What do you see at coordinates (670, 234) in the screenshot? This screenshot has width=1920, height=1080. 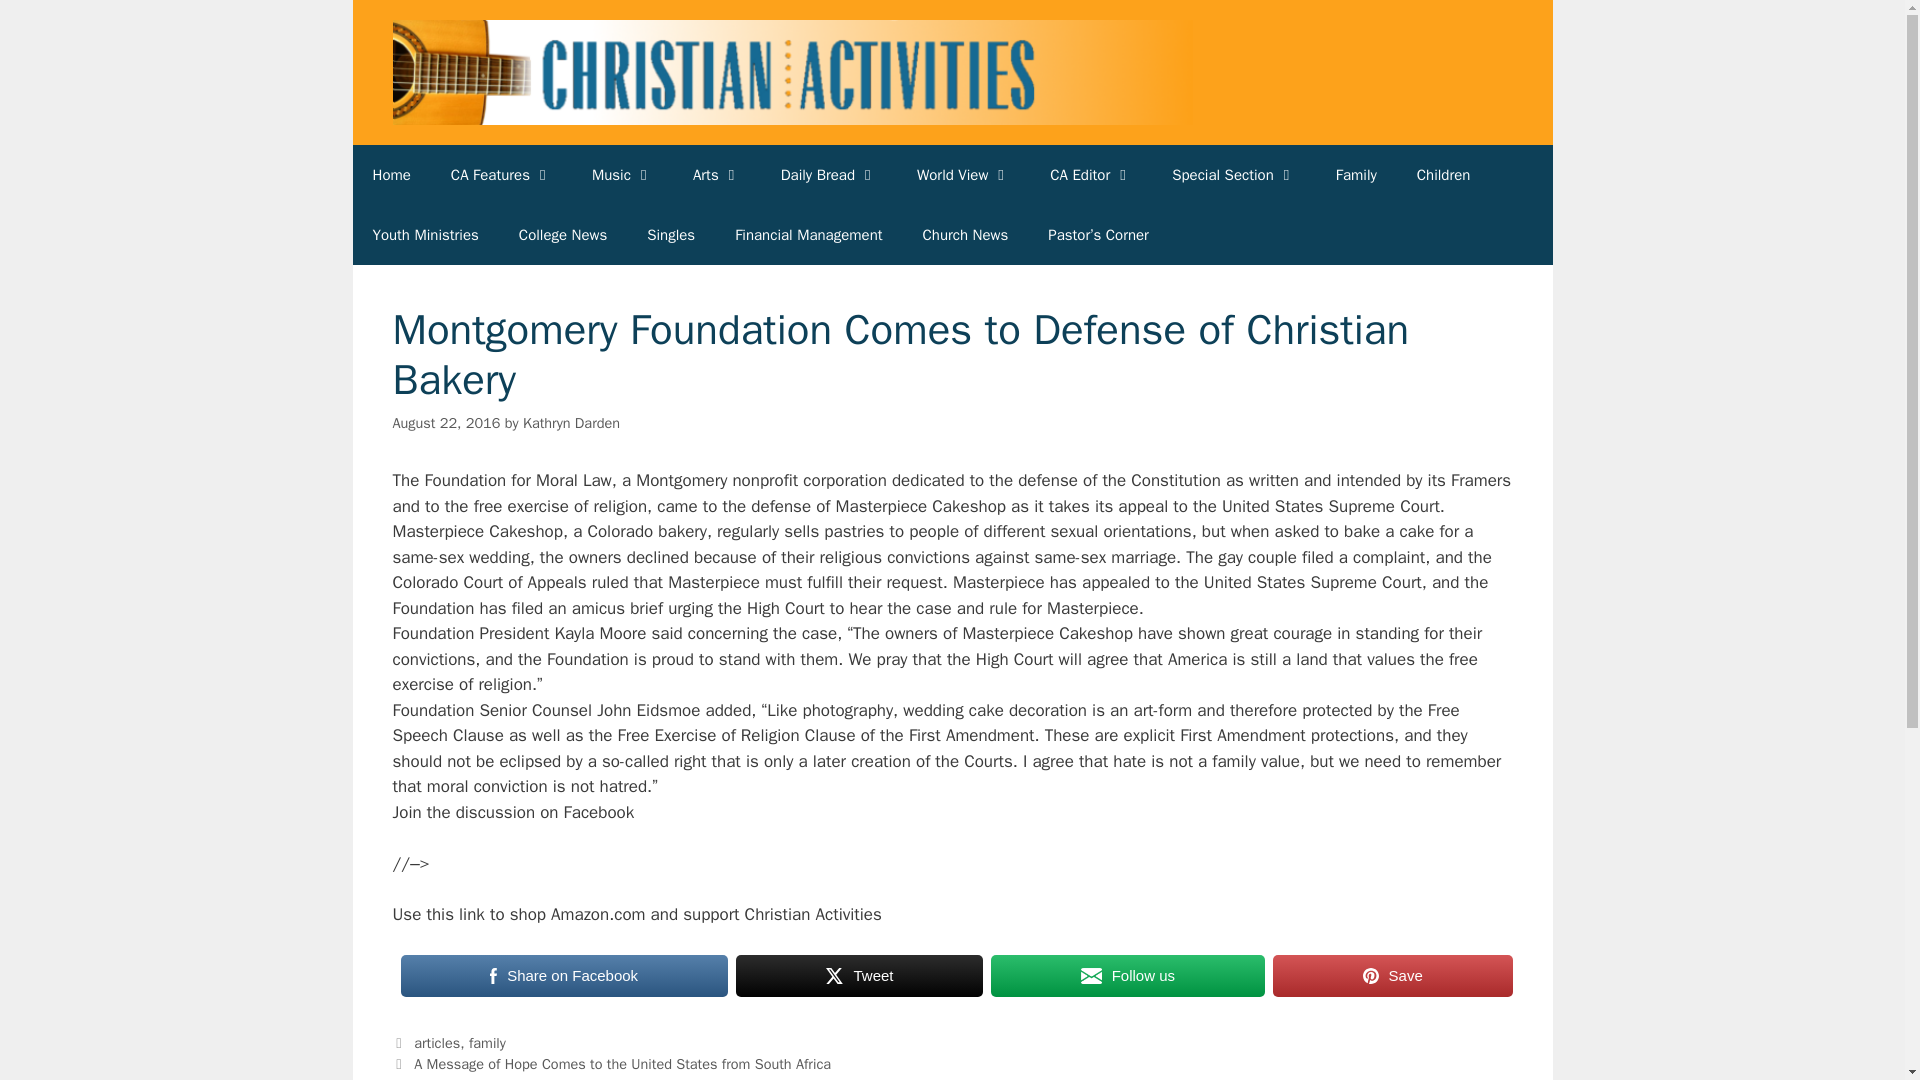 I see `Singles` at bounding box center [670, 234].